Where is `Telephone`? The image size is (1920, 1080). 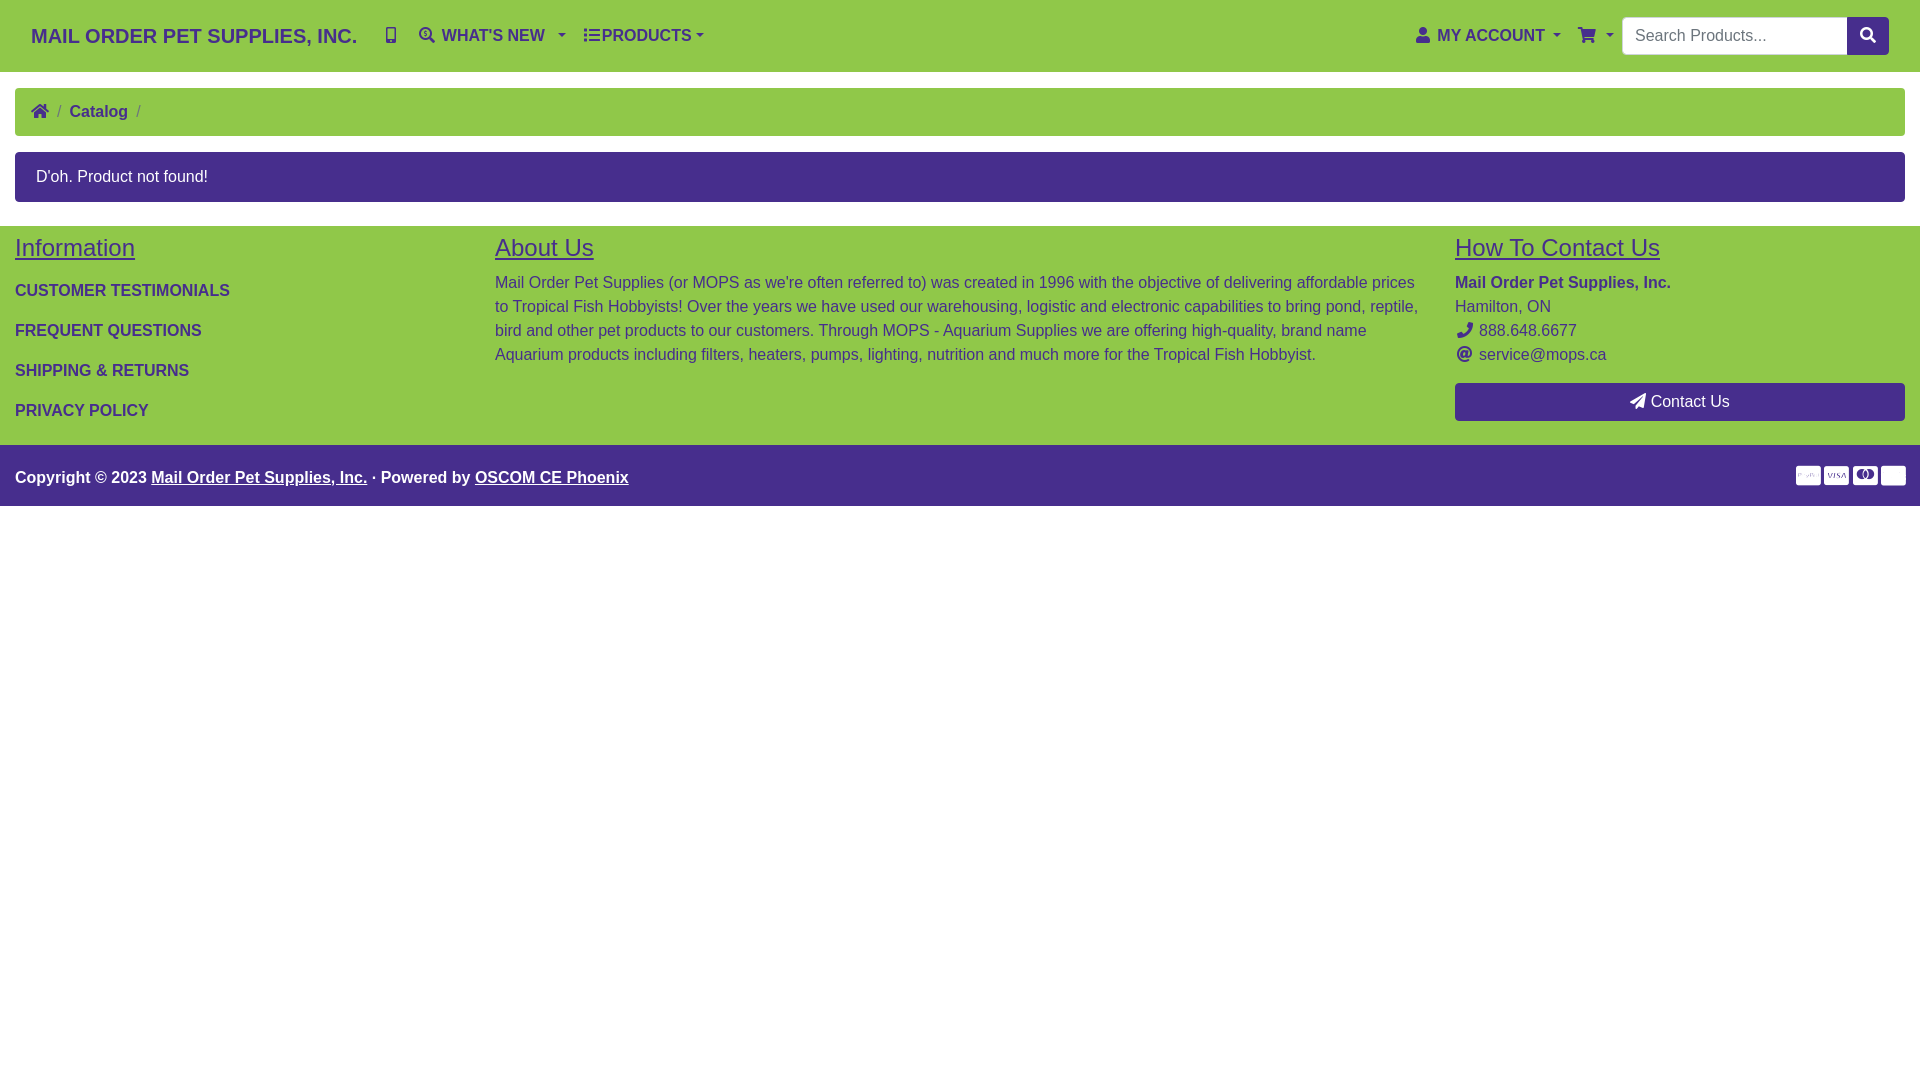 Telephone is located at coordinates (1465, 330).